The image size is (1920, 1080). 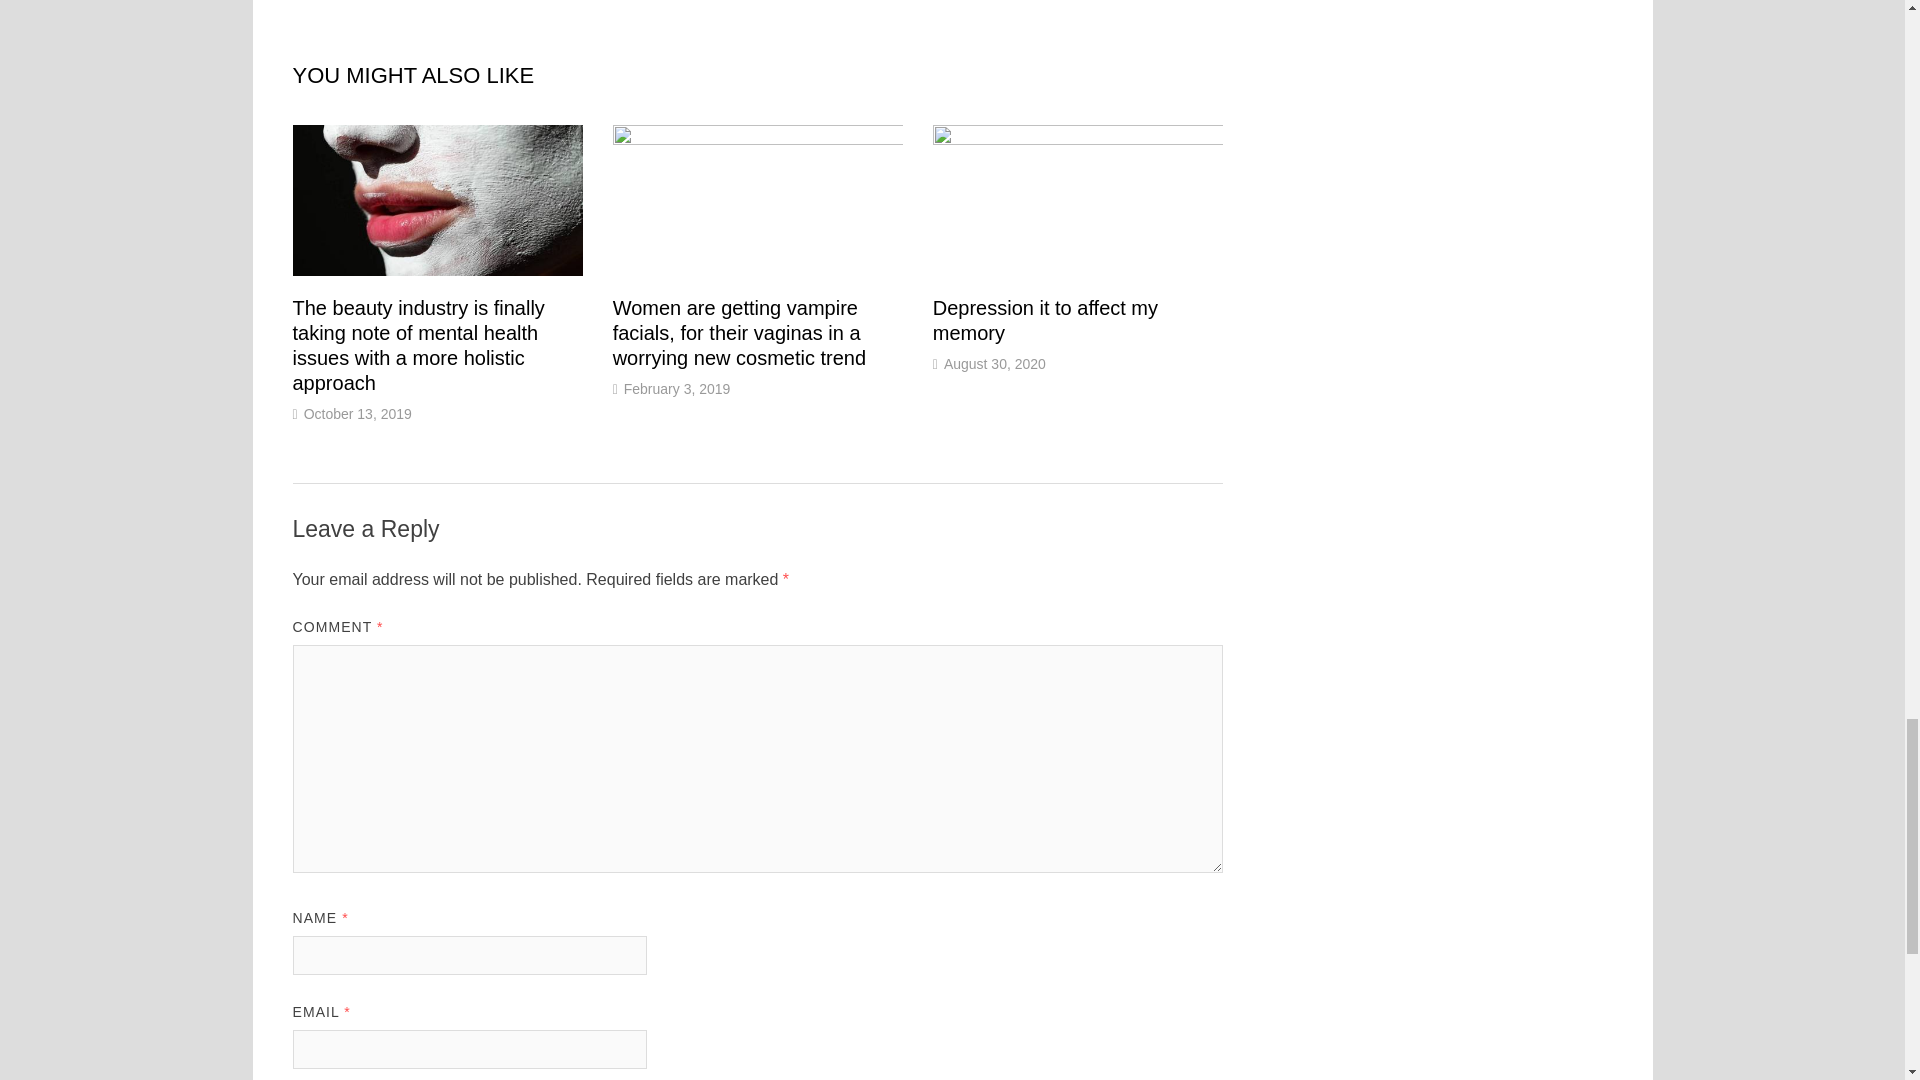 What do you see at coordinates (358, 414) in the screenshot?
I see `October 13, 2019` at bounding box center [358, 414].